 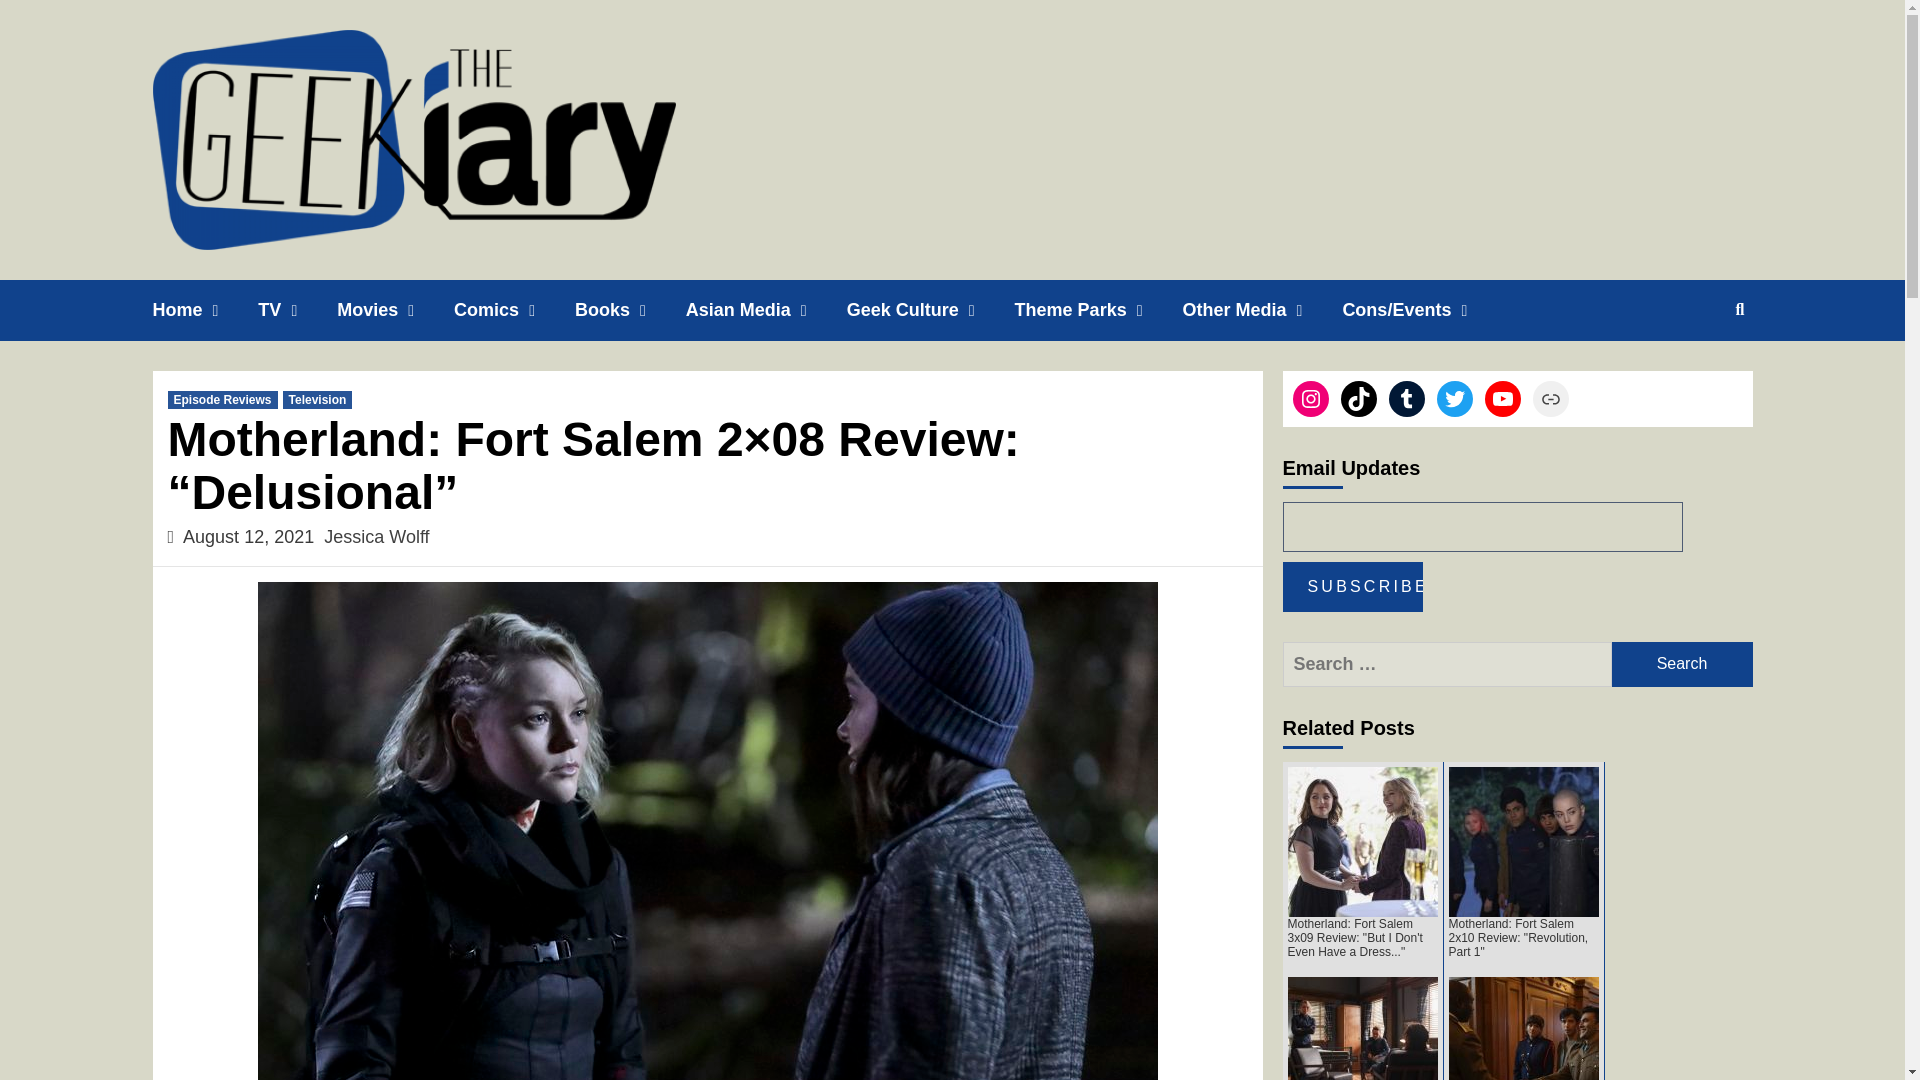 What do you see at coordinates (514, 310) in the screenshot?
I see `Comics` at bounding box center [514, 310].